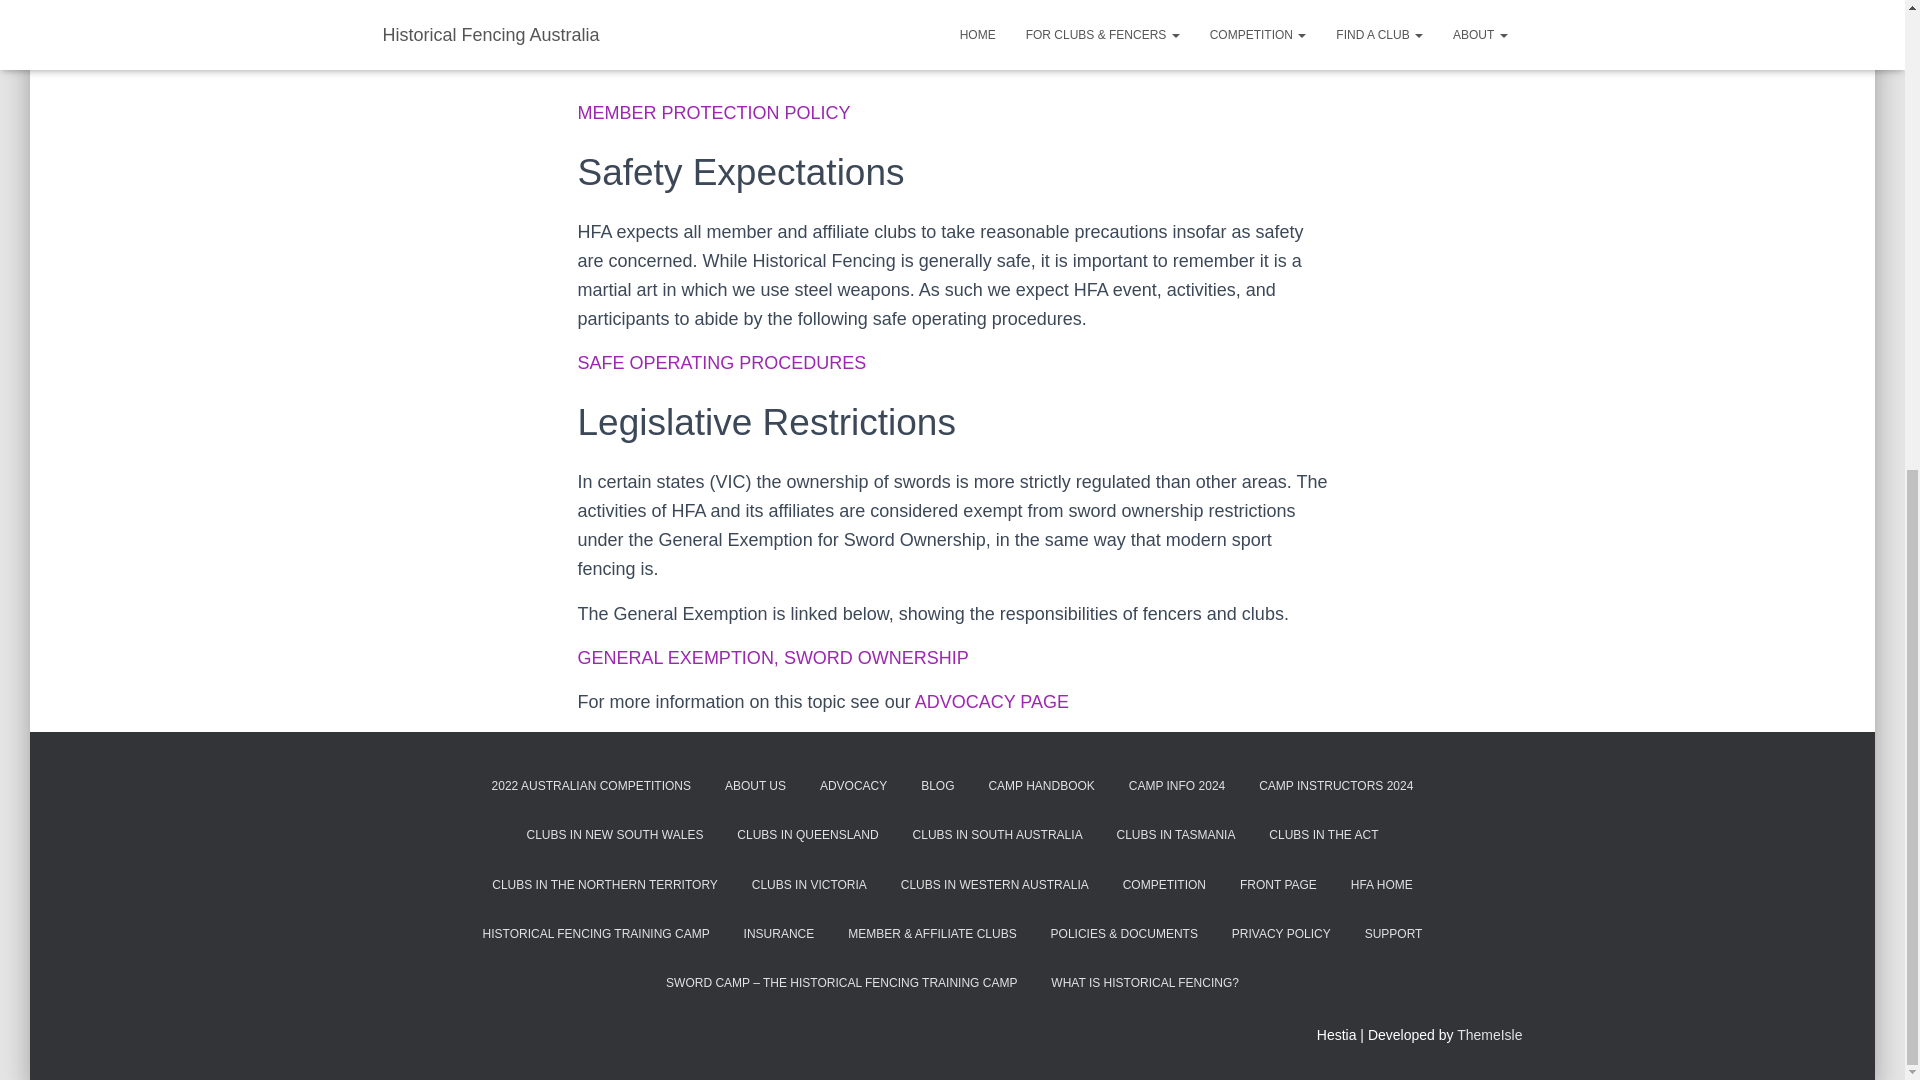  Describe the element at coordinates (853, 786) in the screenshot. I see `ADVOCACY` at that location.